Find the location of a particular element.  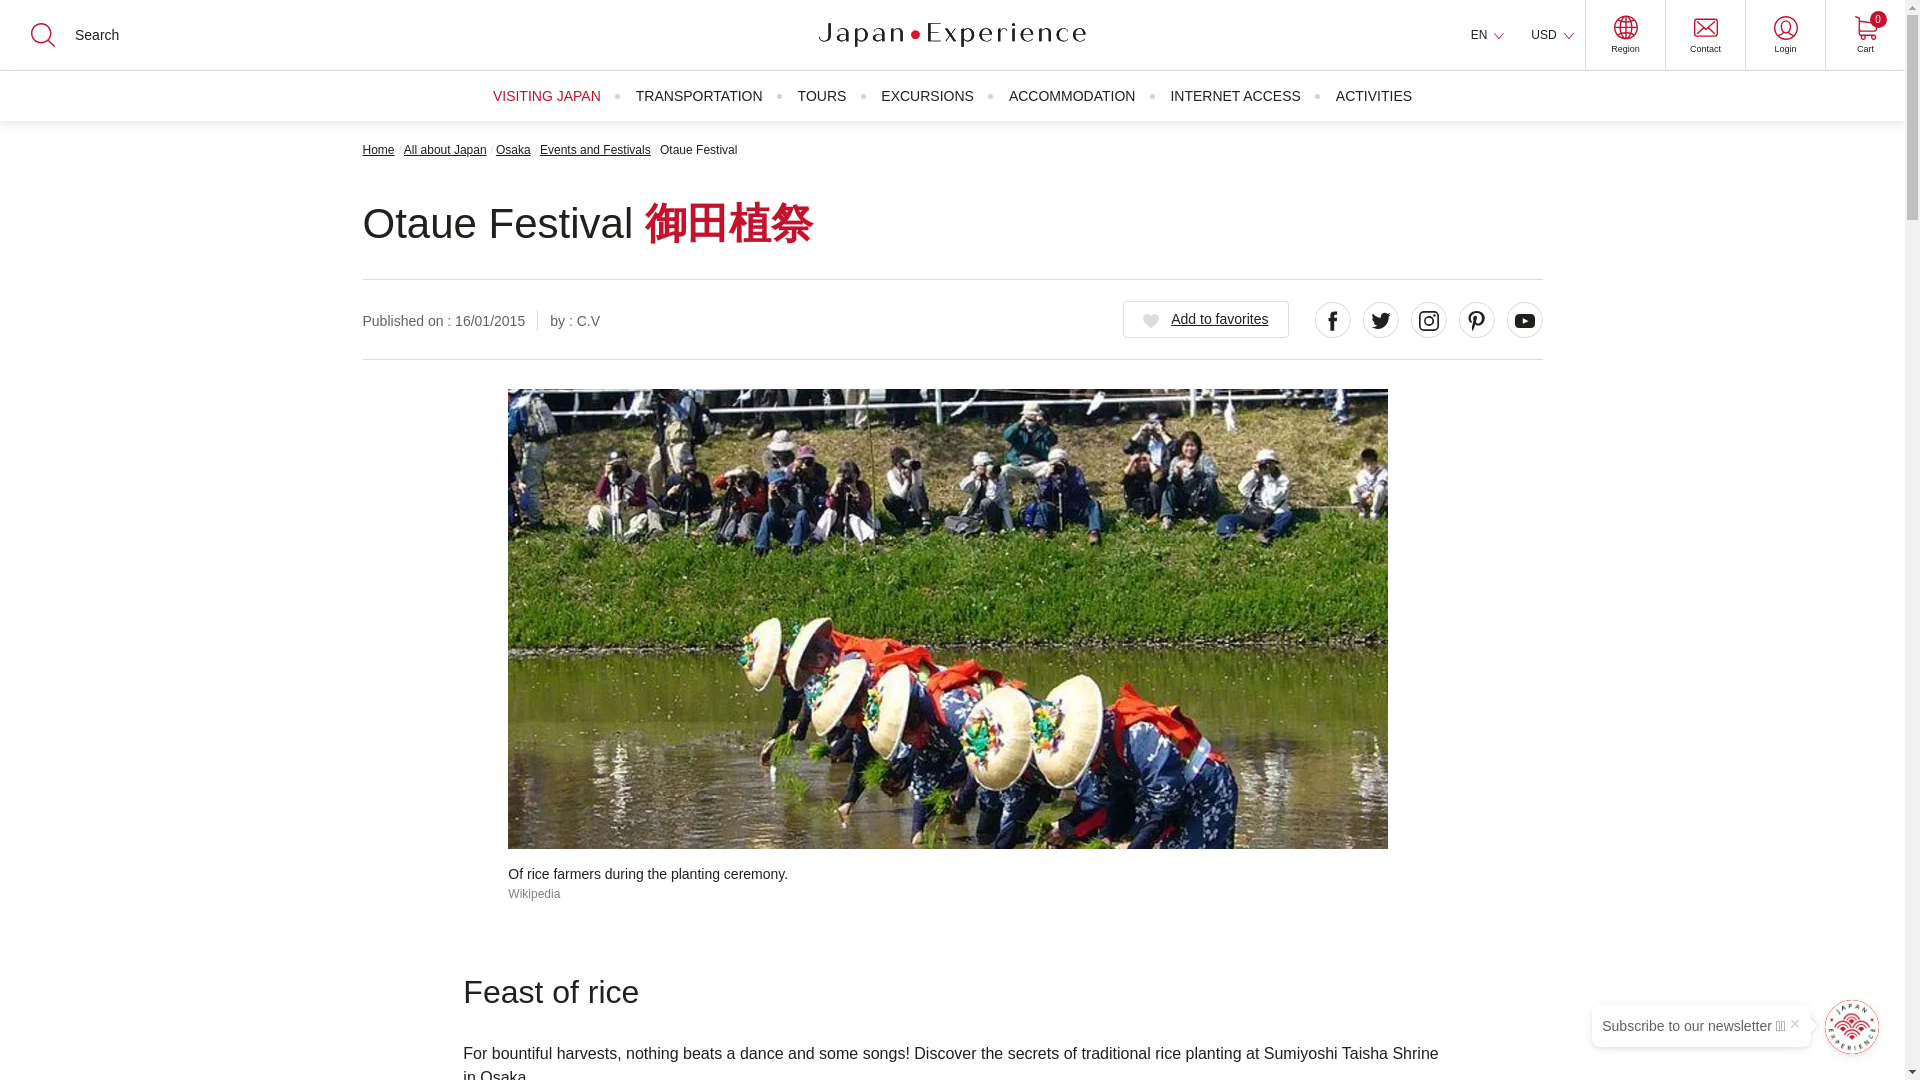

Login is located at coordinates (1552, 35).